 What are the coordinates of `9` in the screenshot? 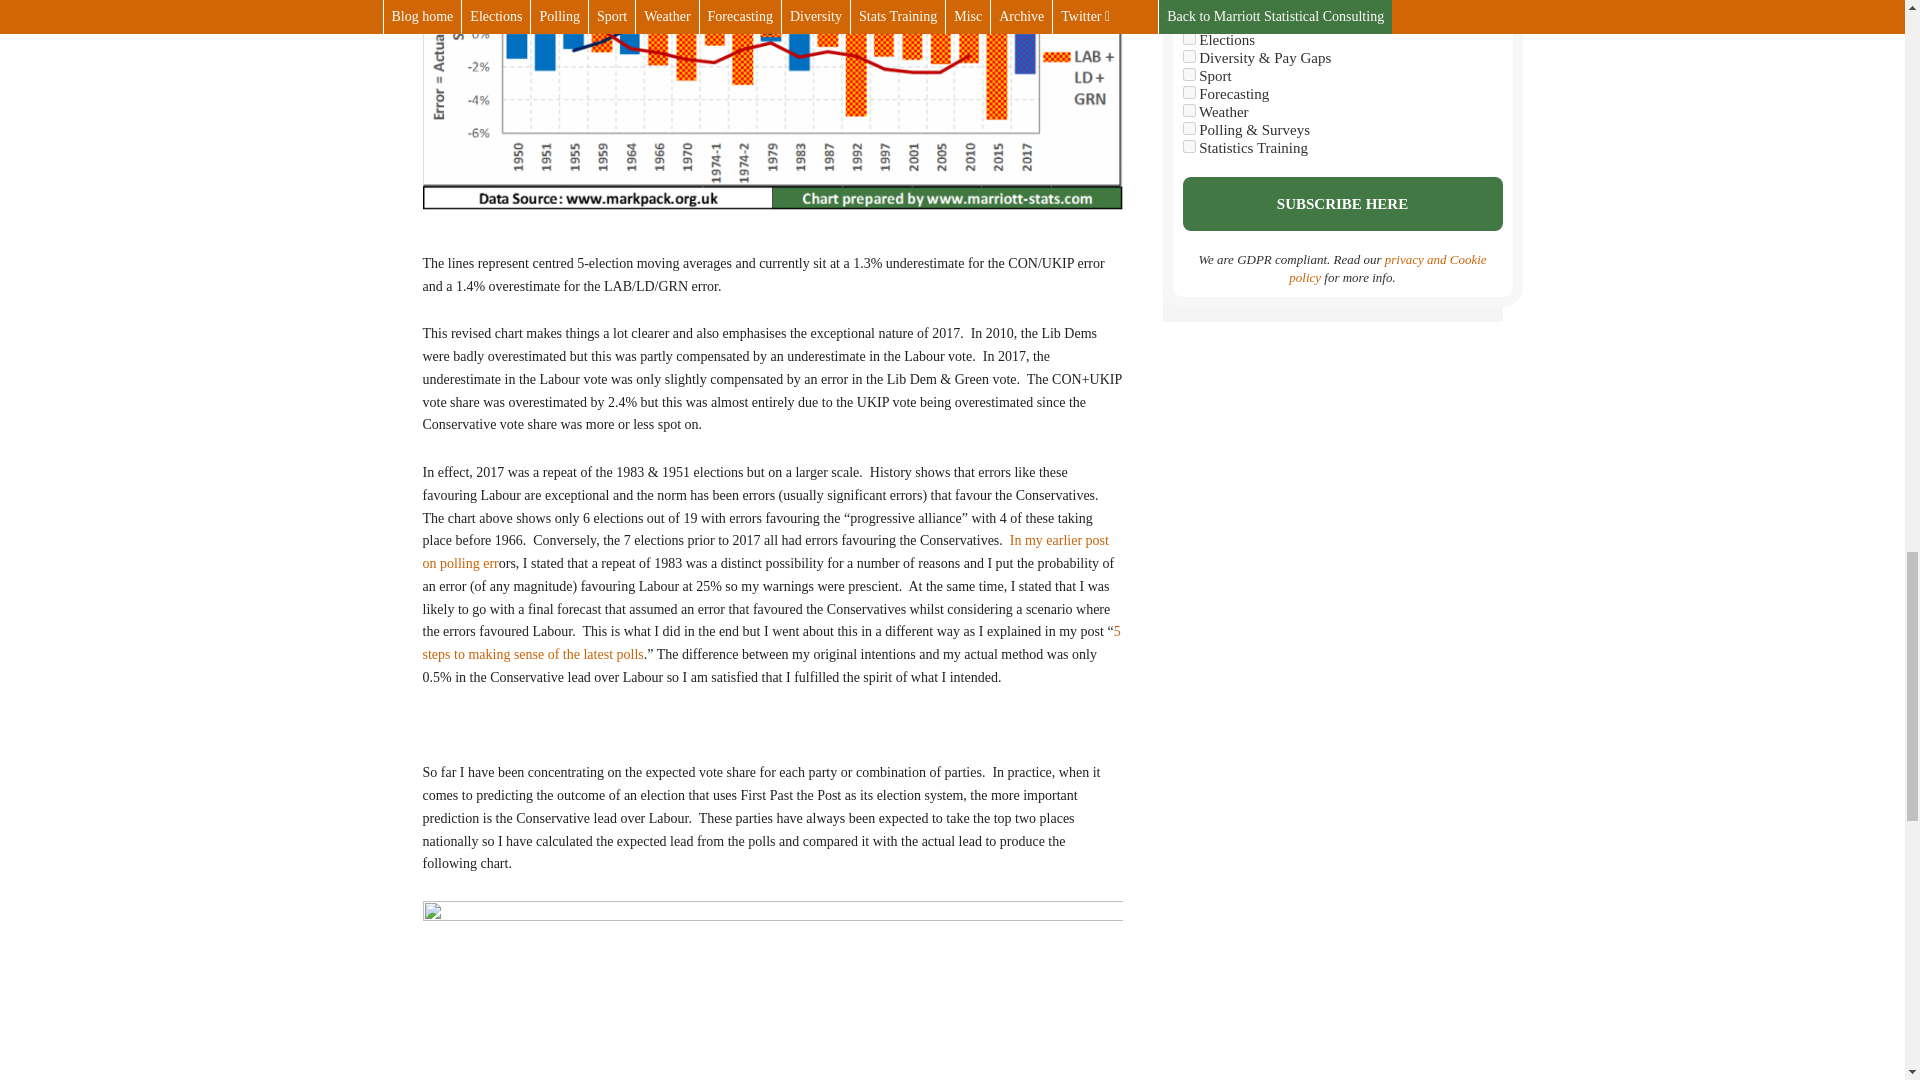 It's located at (1188, 110).